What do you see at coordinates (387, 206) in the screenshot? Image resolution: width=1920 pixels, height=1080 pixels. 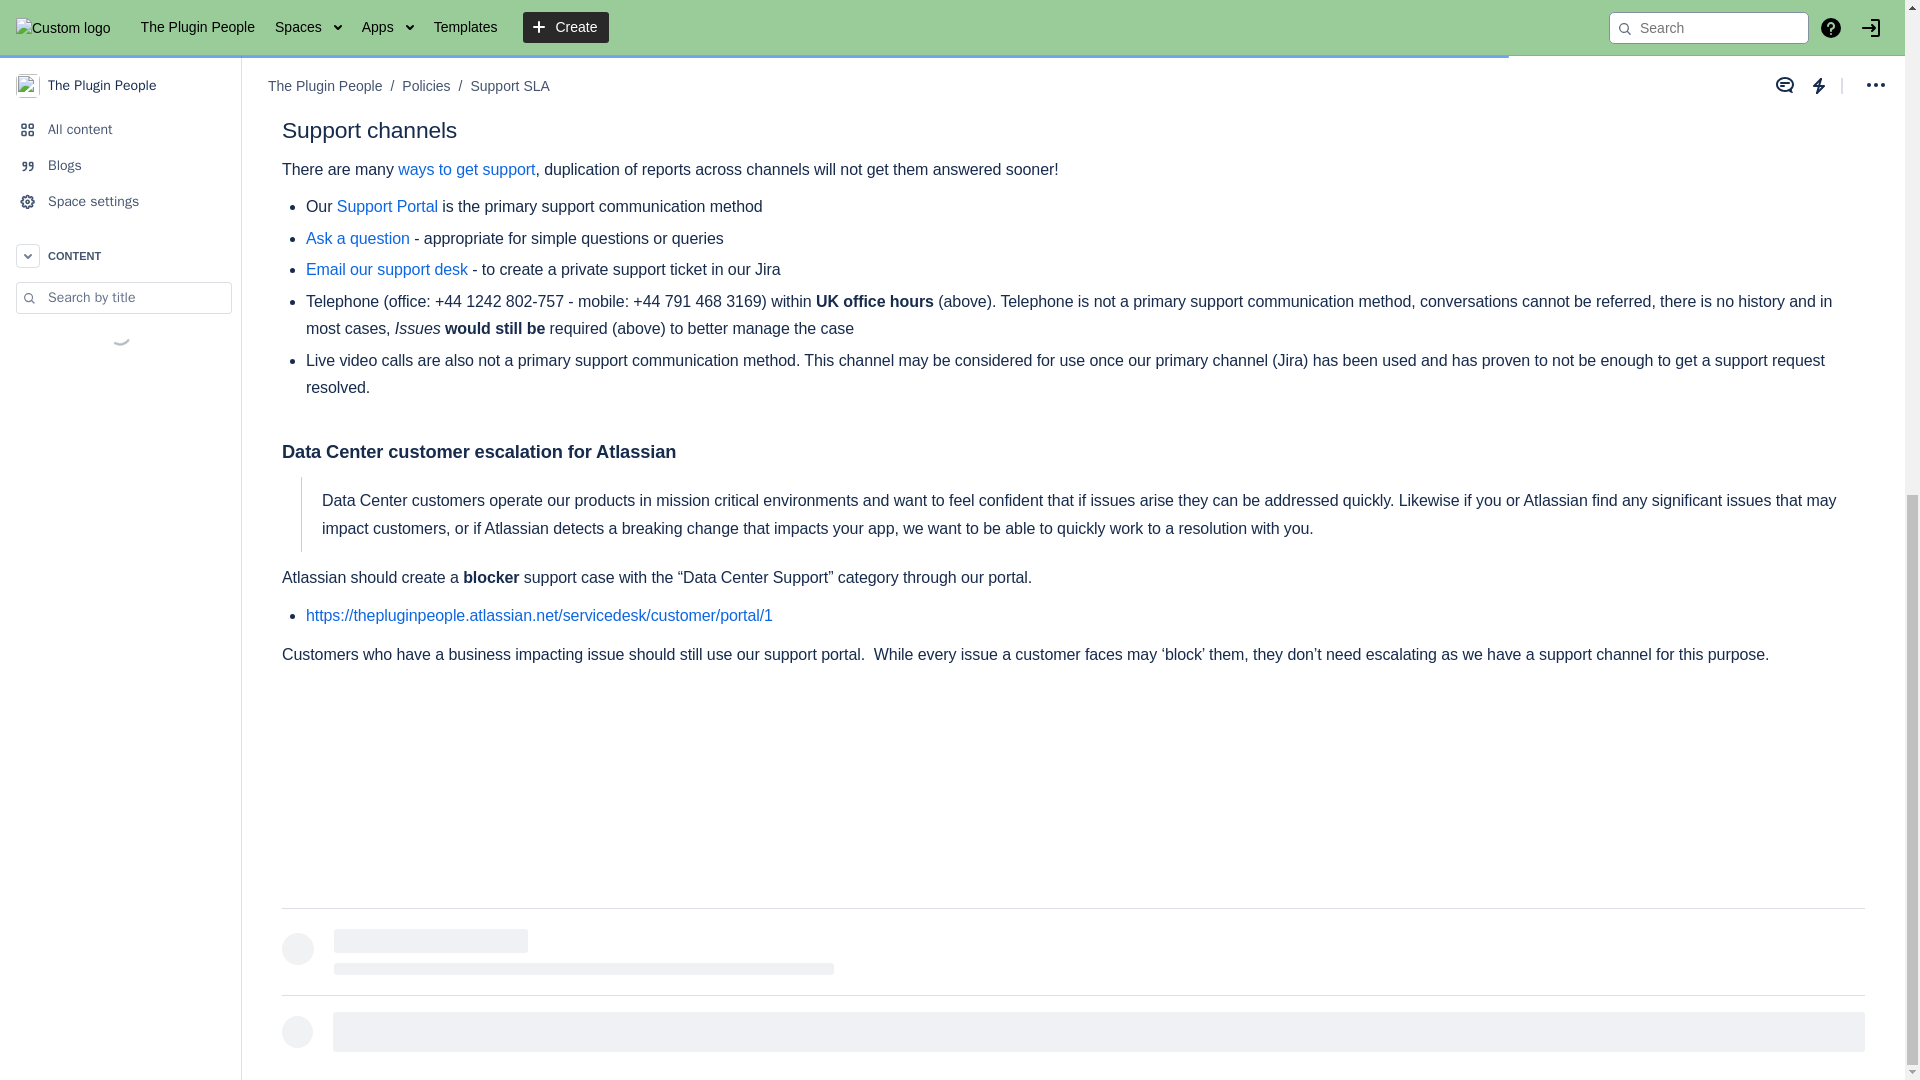 I see `Support Portal` at bounding box center [387, 206].